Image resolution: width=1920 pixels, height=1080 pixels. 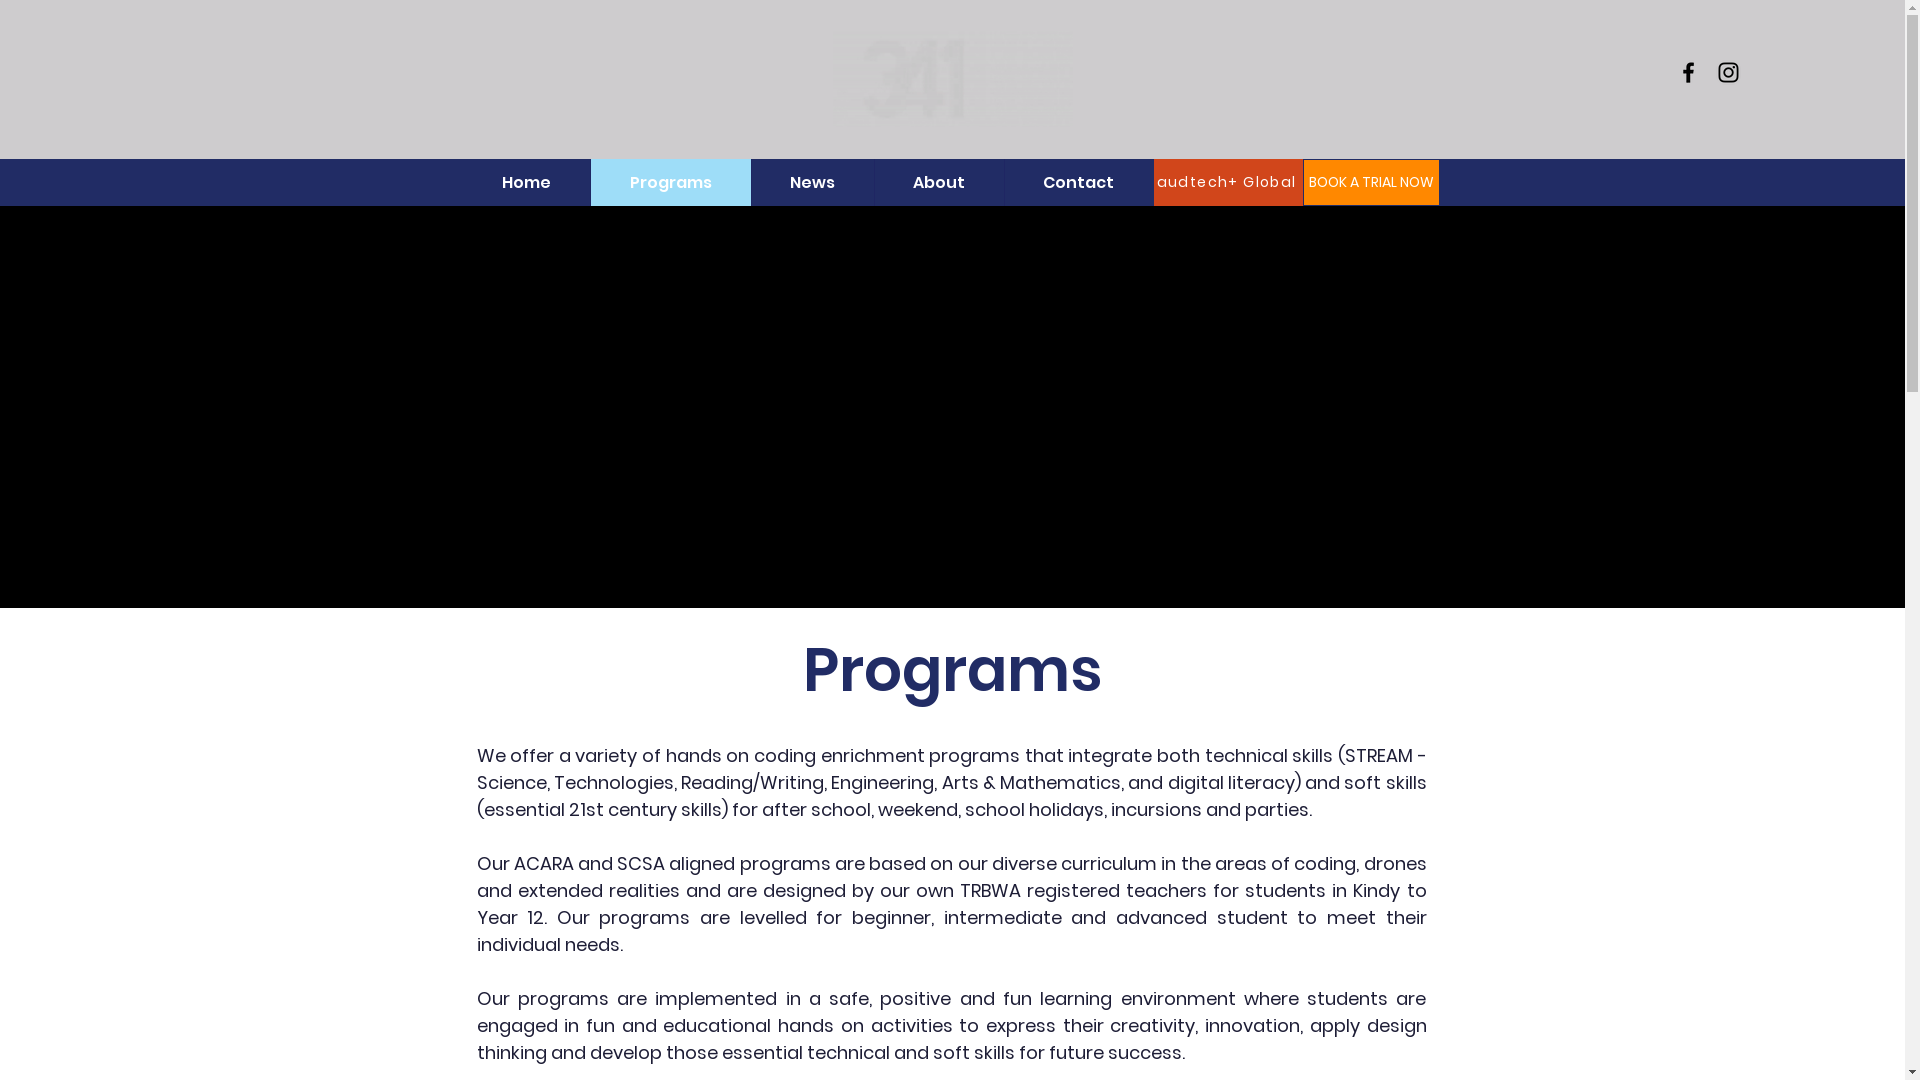 I want to click on Programs, so click(x=670, y=182).